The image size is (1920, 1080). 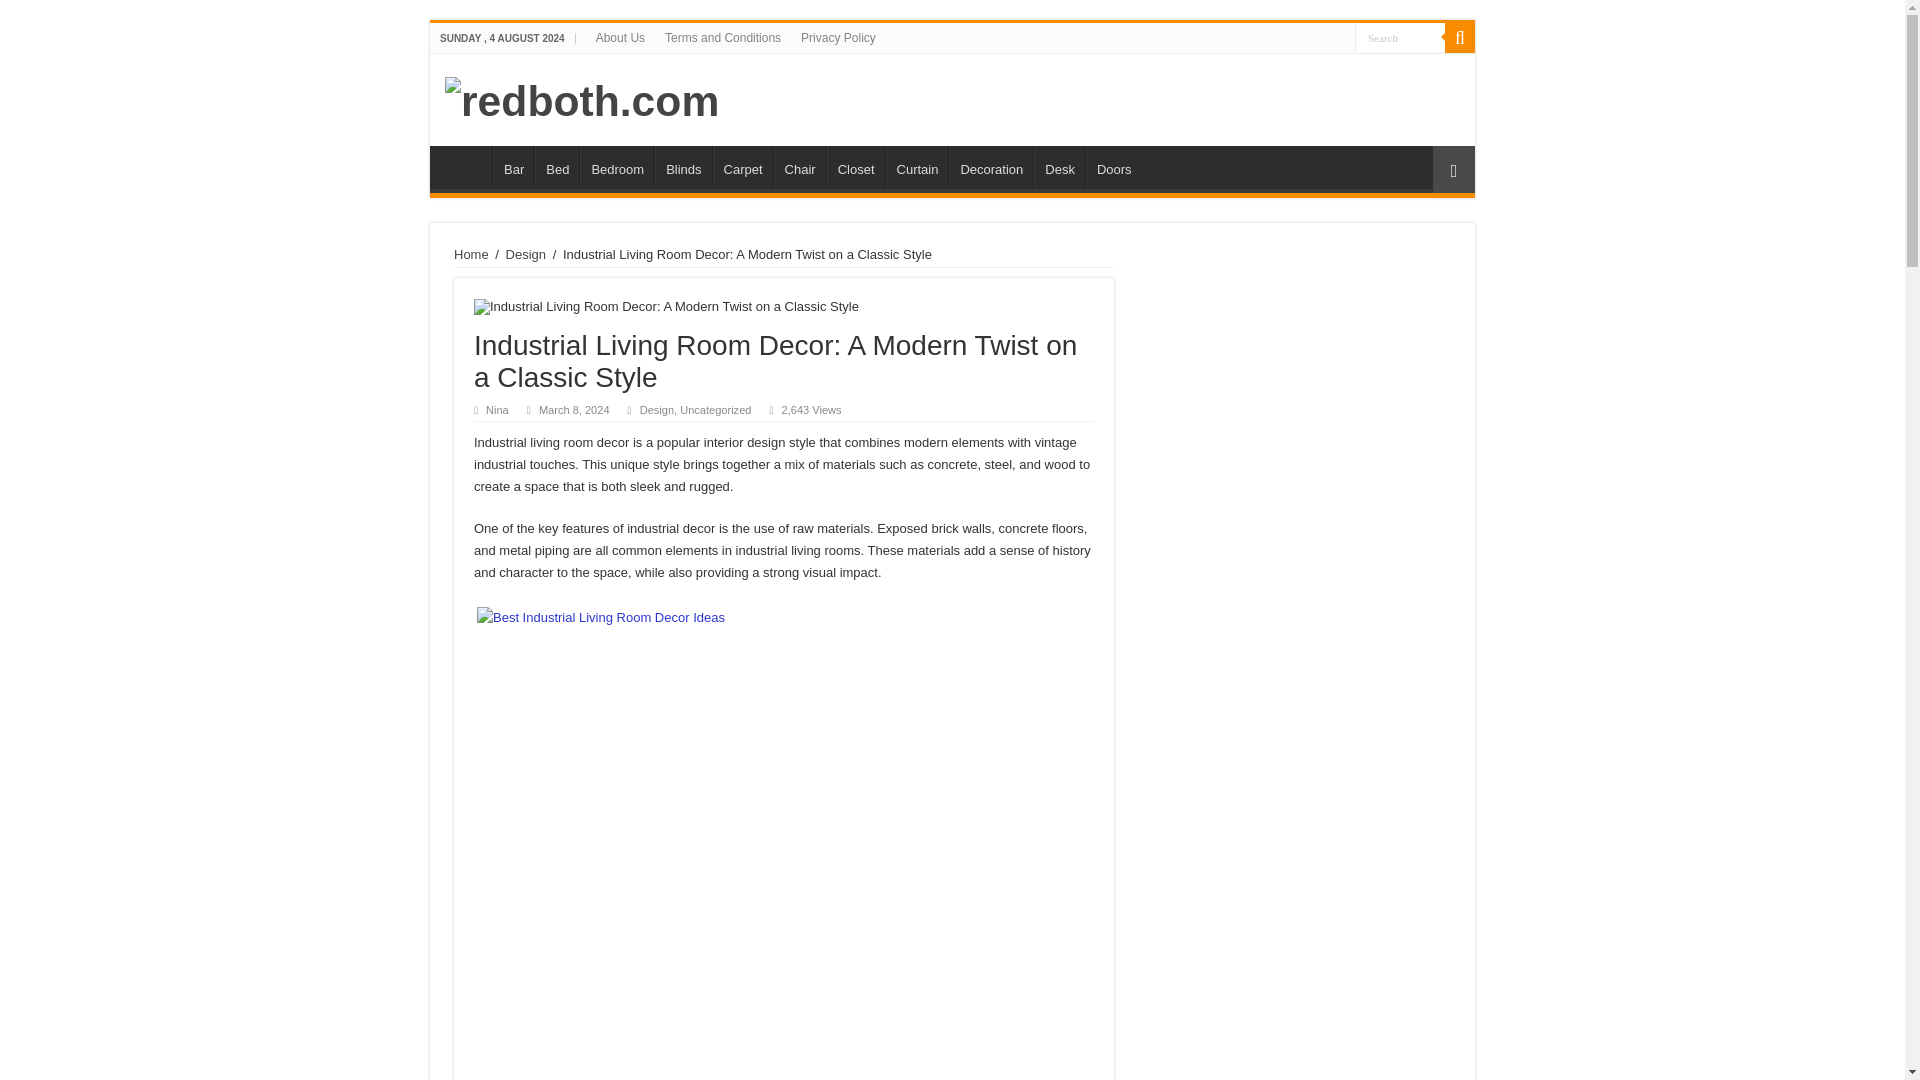 What do you see at coordinates (496, 409) in the screenshot?
I see `Nina` at bounding box center [496, 409].